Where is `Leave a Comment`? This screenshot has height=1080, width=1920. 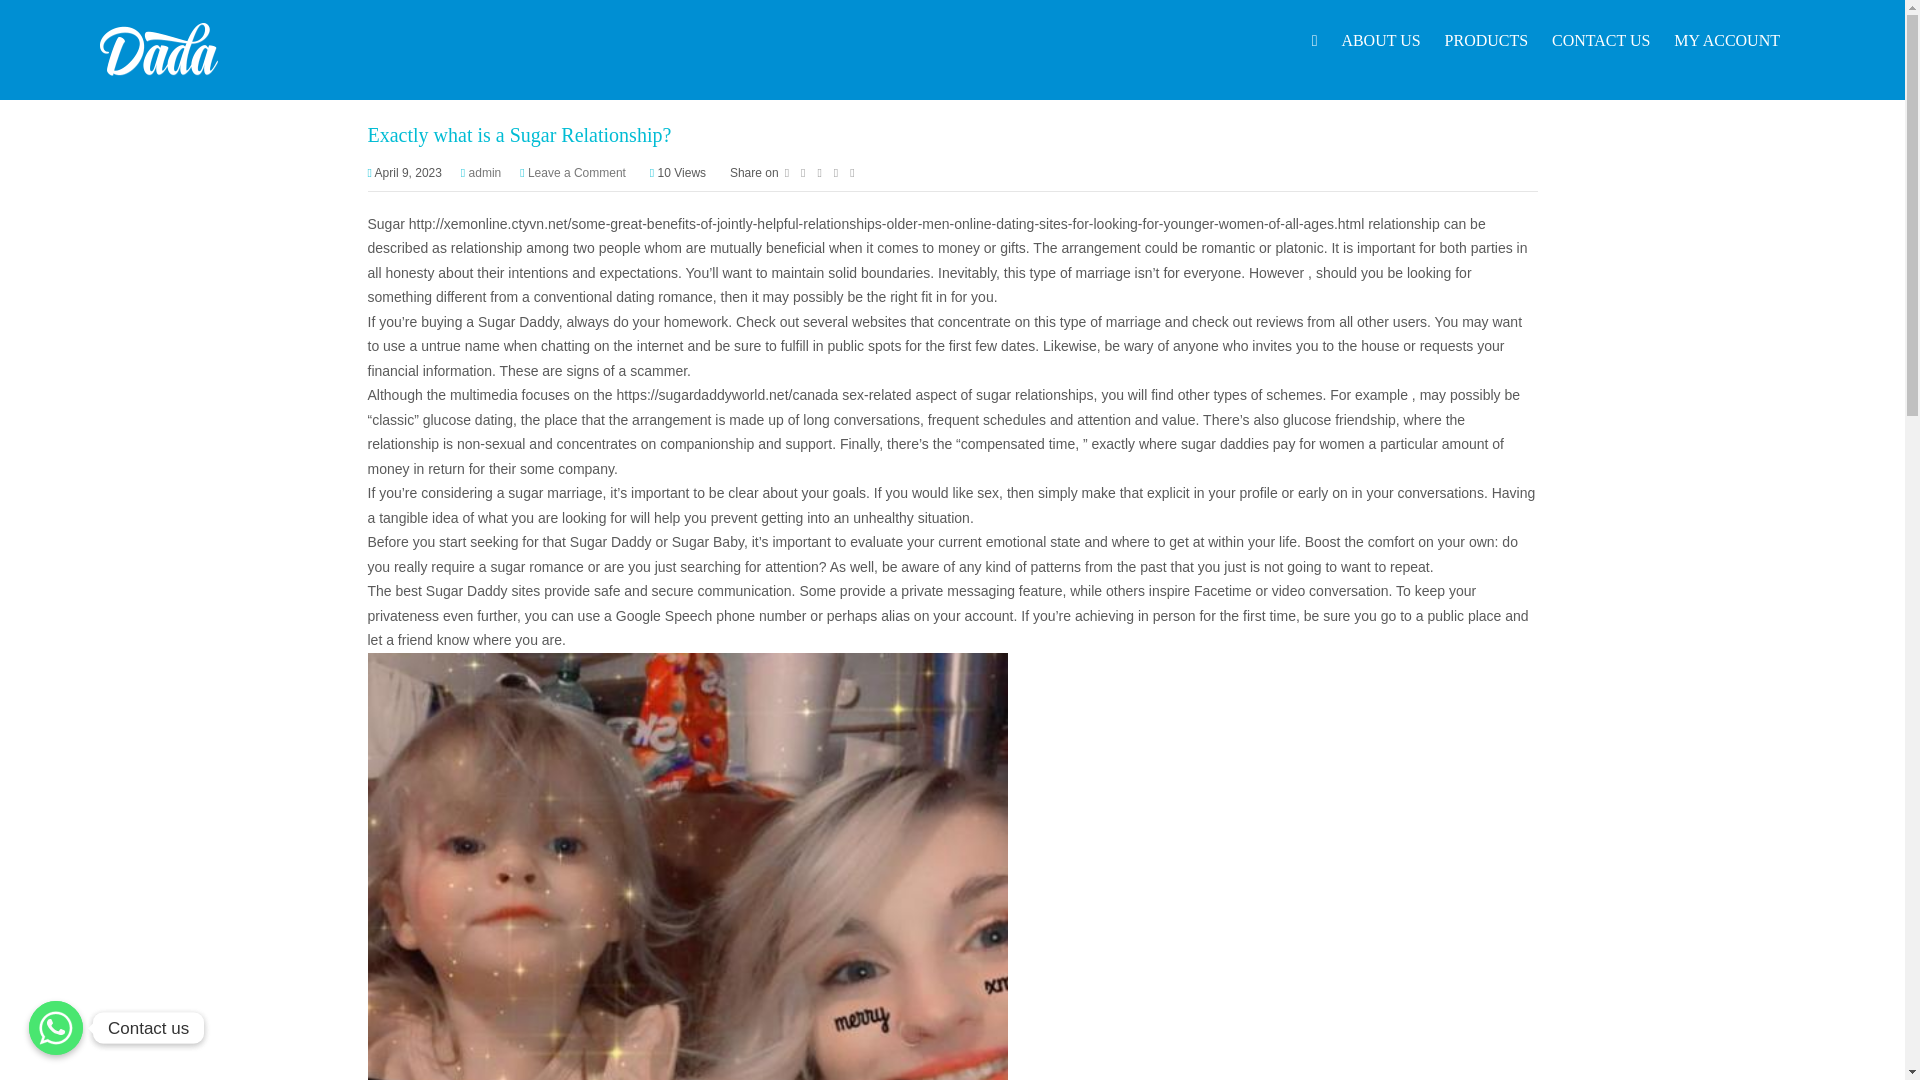 Leave a Comment is located at coordinates (576, 173).